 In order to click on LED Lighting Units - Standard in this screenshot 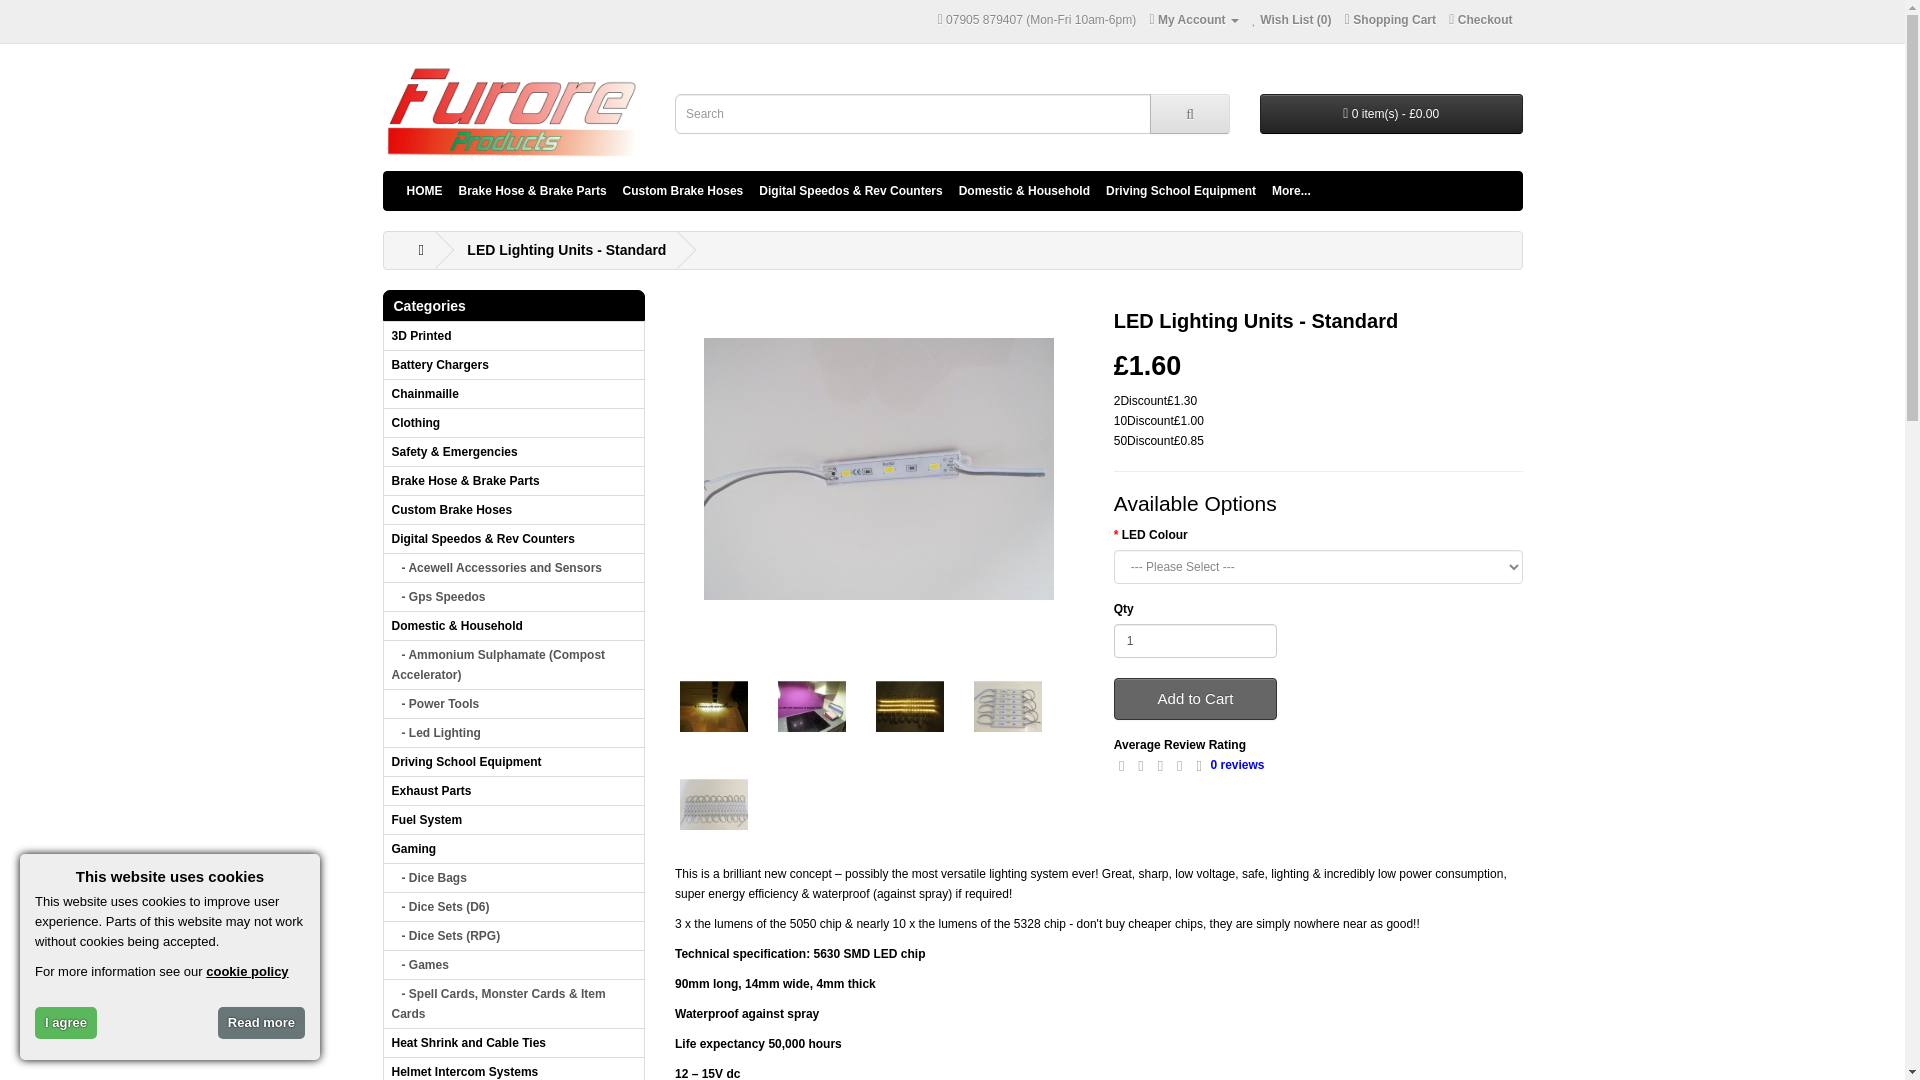, I will do `click(566, 250)`.